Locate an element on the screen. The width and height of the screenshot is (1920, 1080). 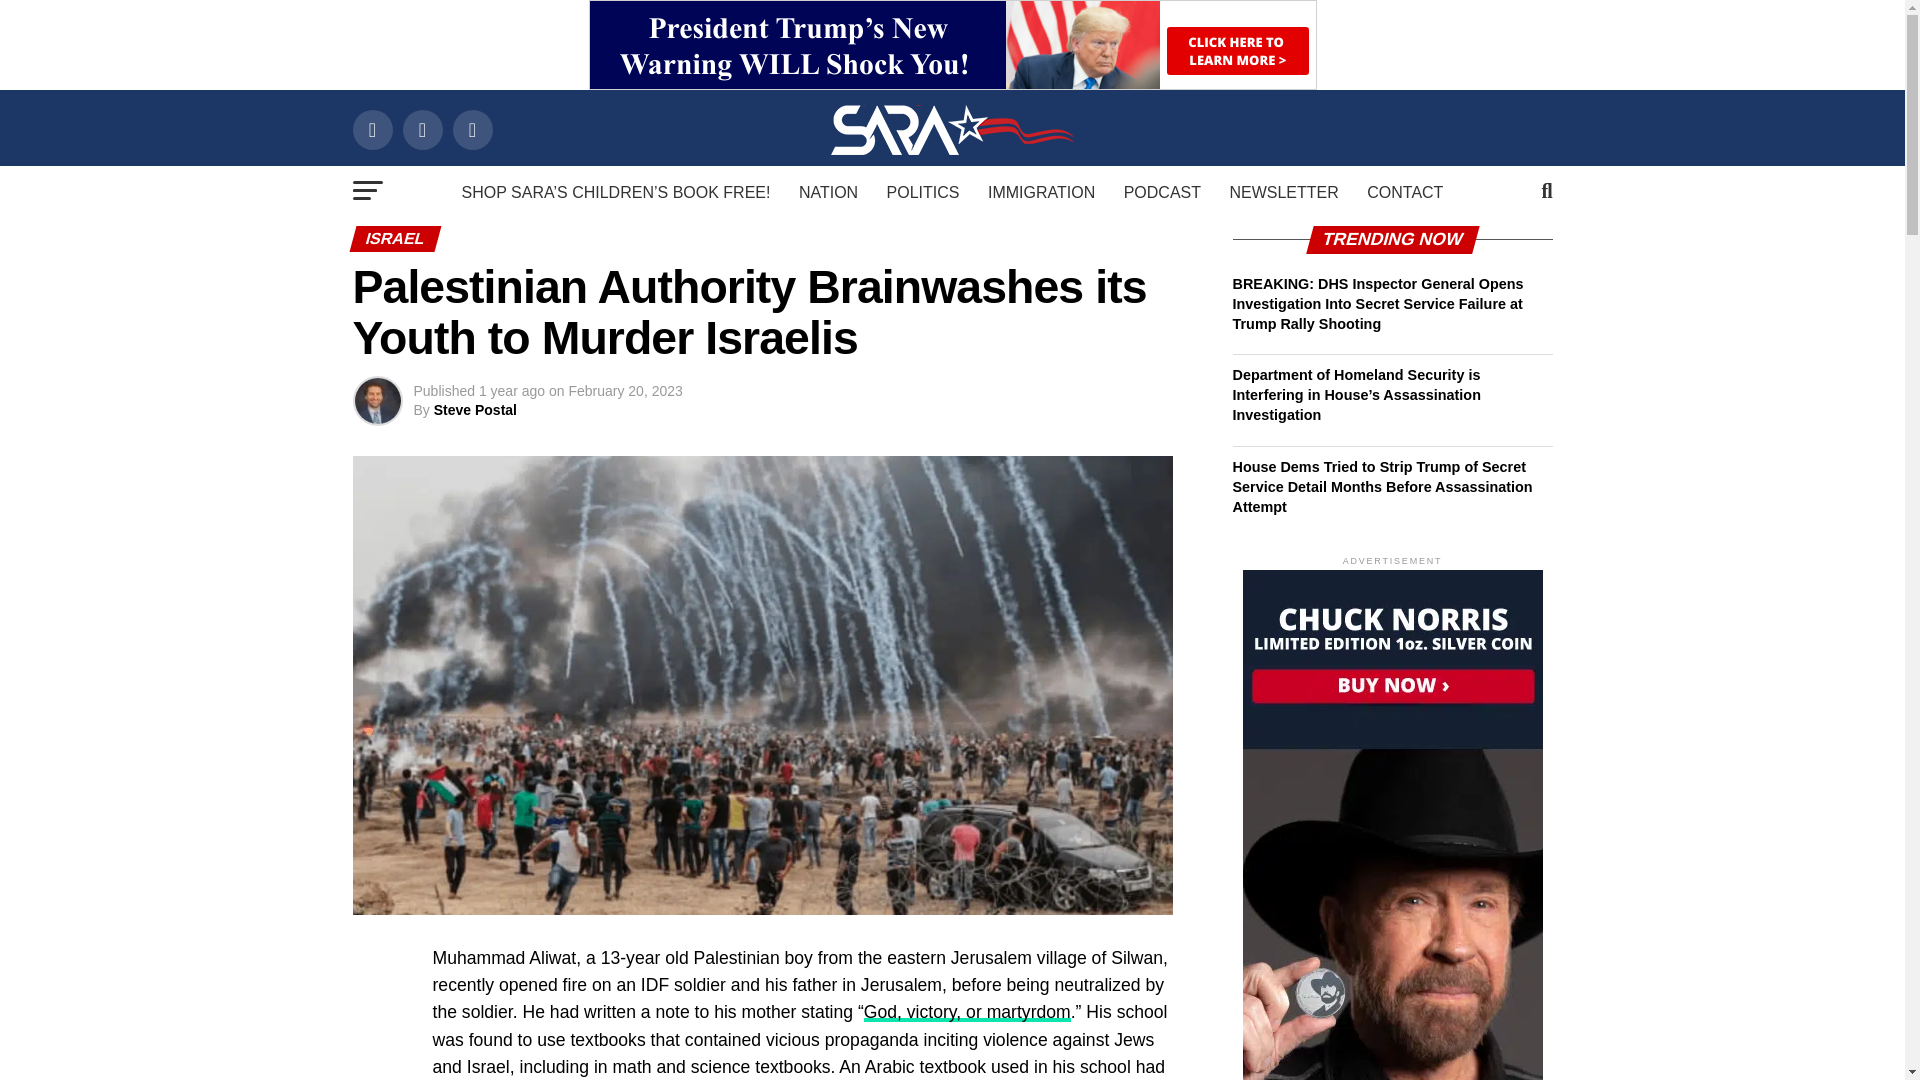
Steve Postal is located at coordinates (474, 409).